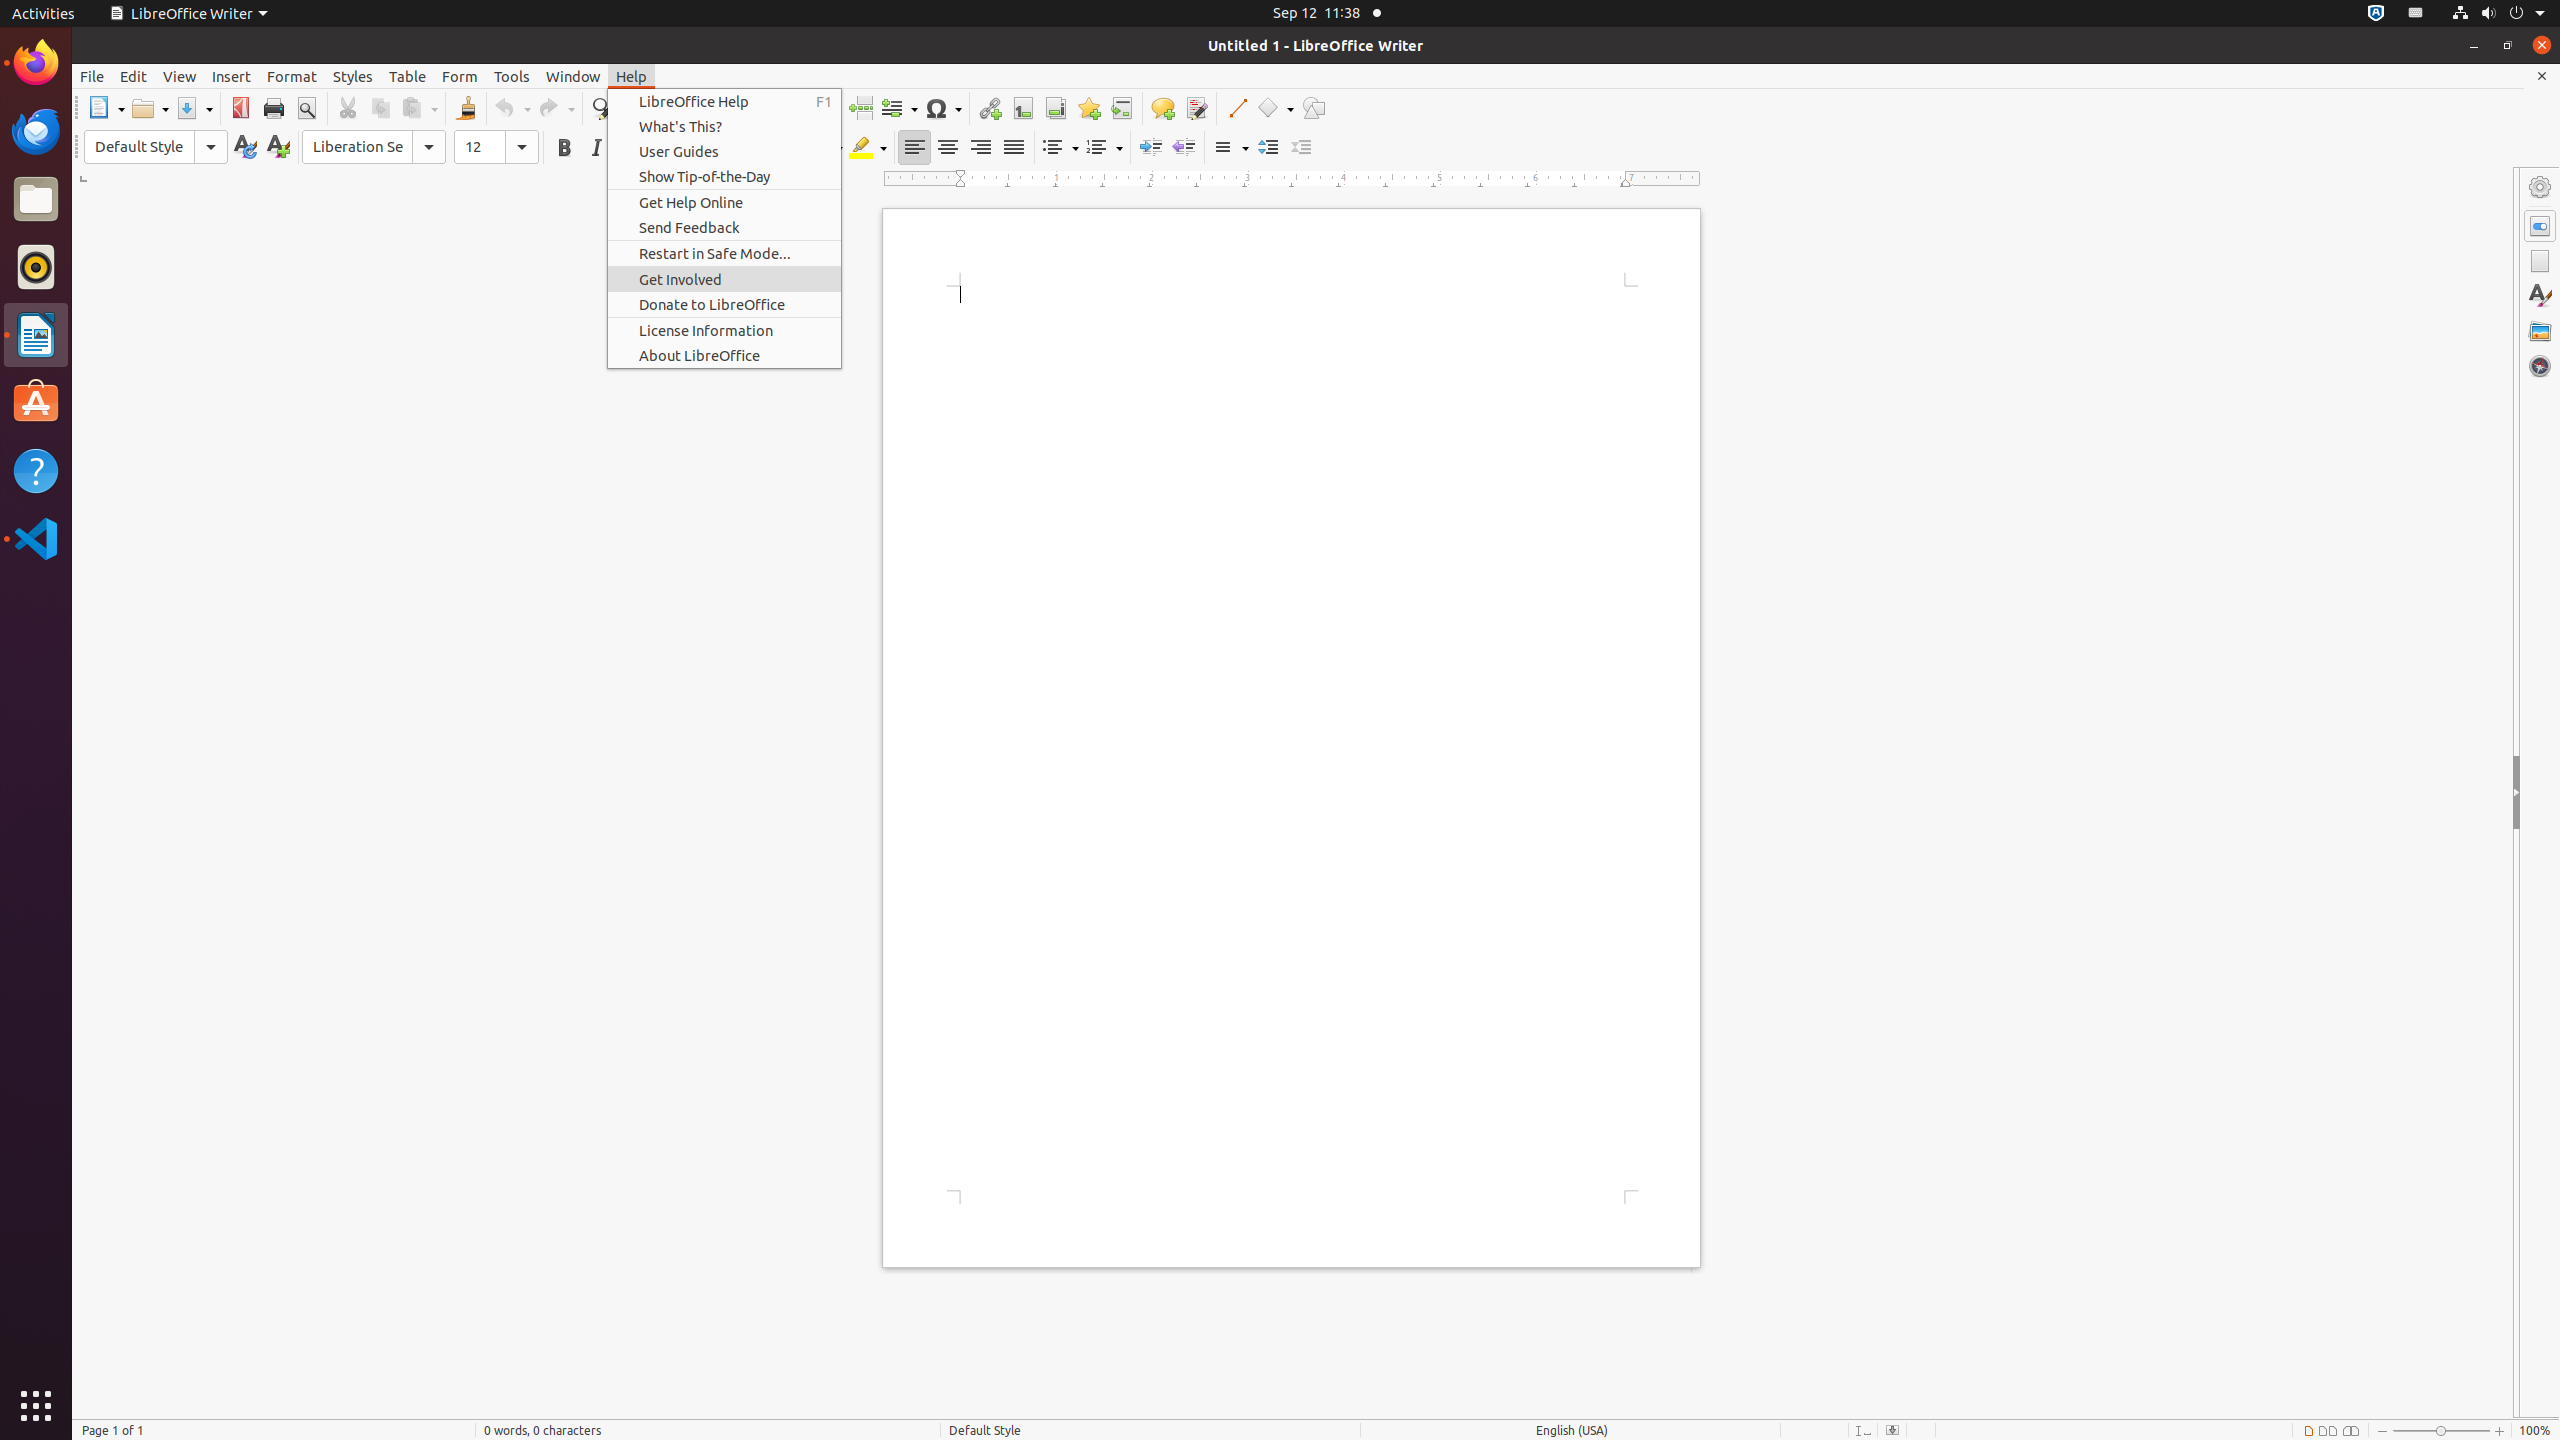  What do you see at coordinates (150, 108) in the screenshot?
I see `Open` at bounding box center [150, 108].